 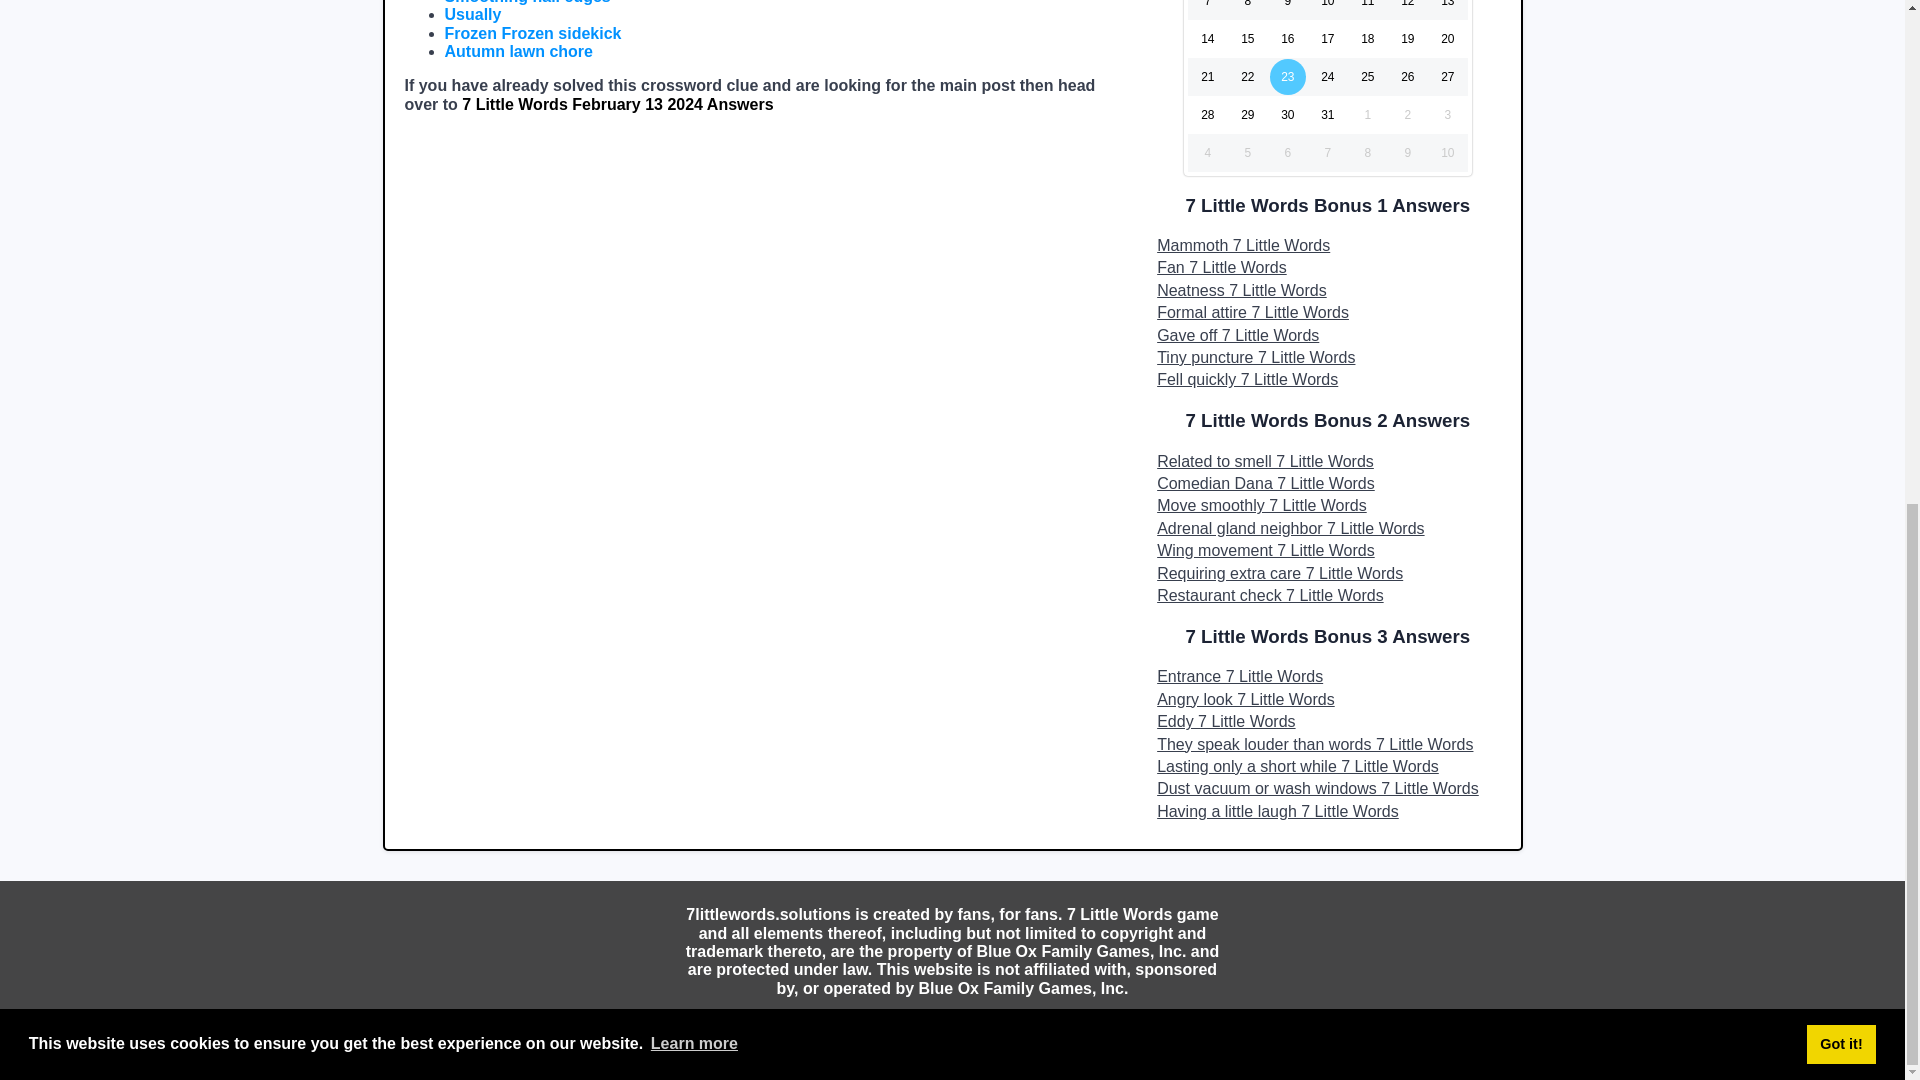 I want to click on Adrenal gland neighbor 7 Little Words, so click(x=1327, y=529).